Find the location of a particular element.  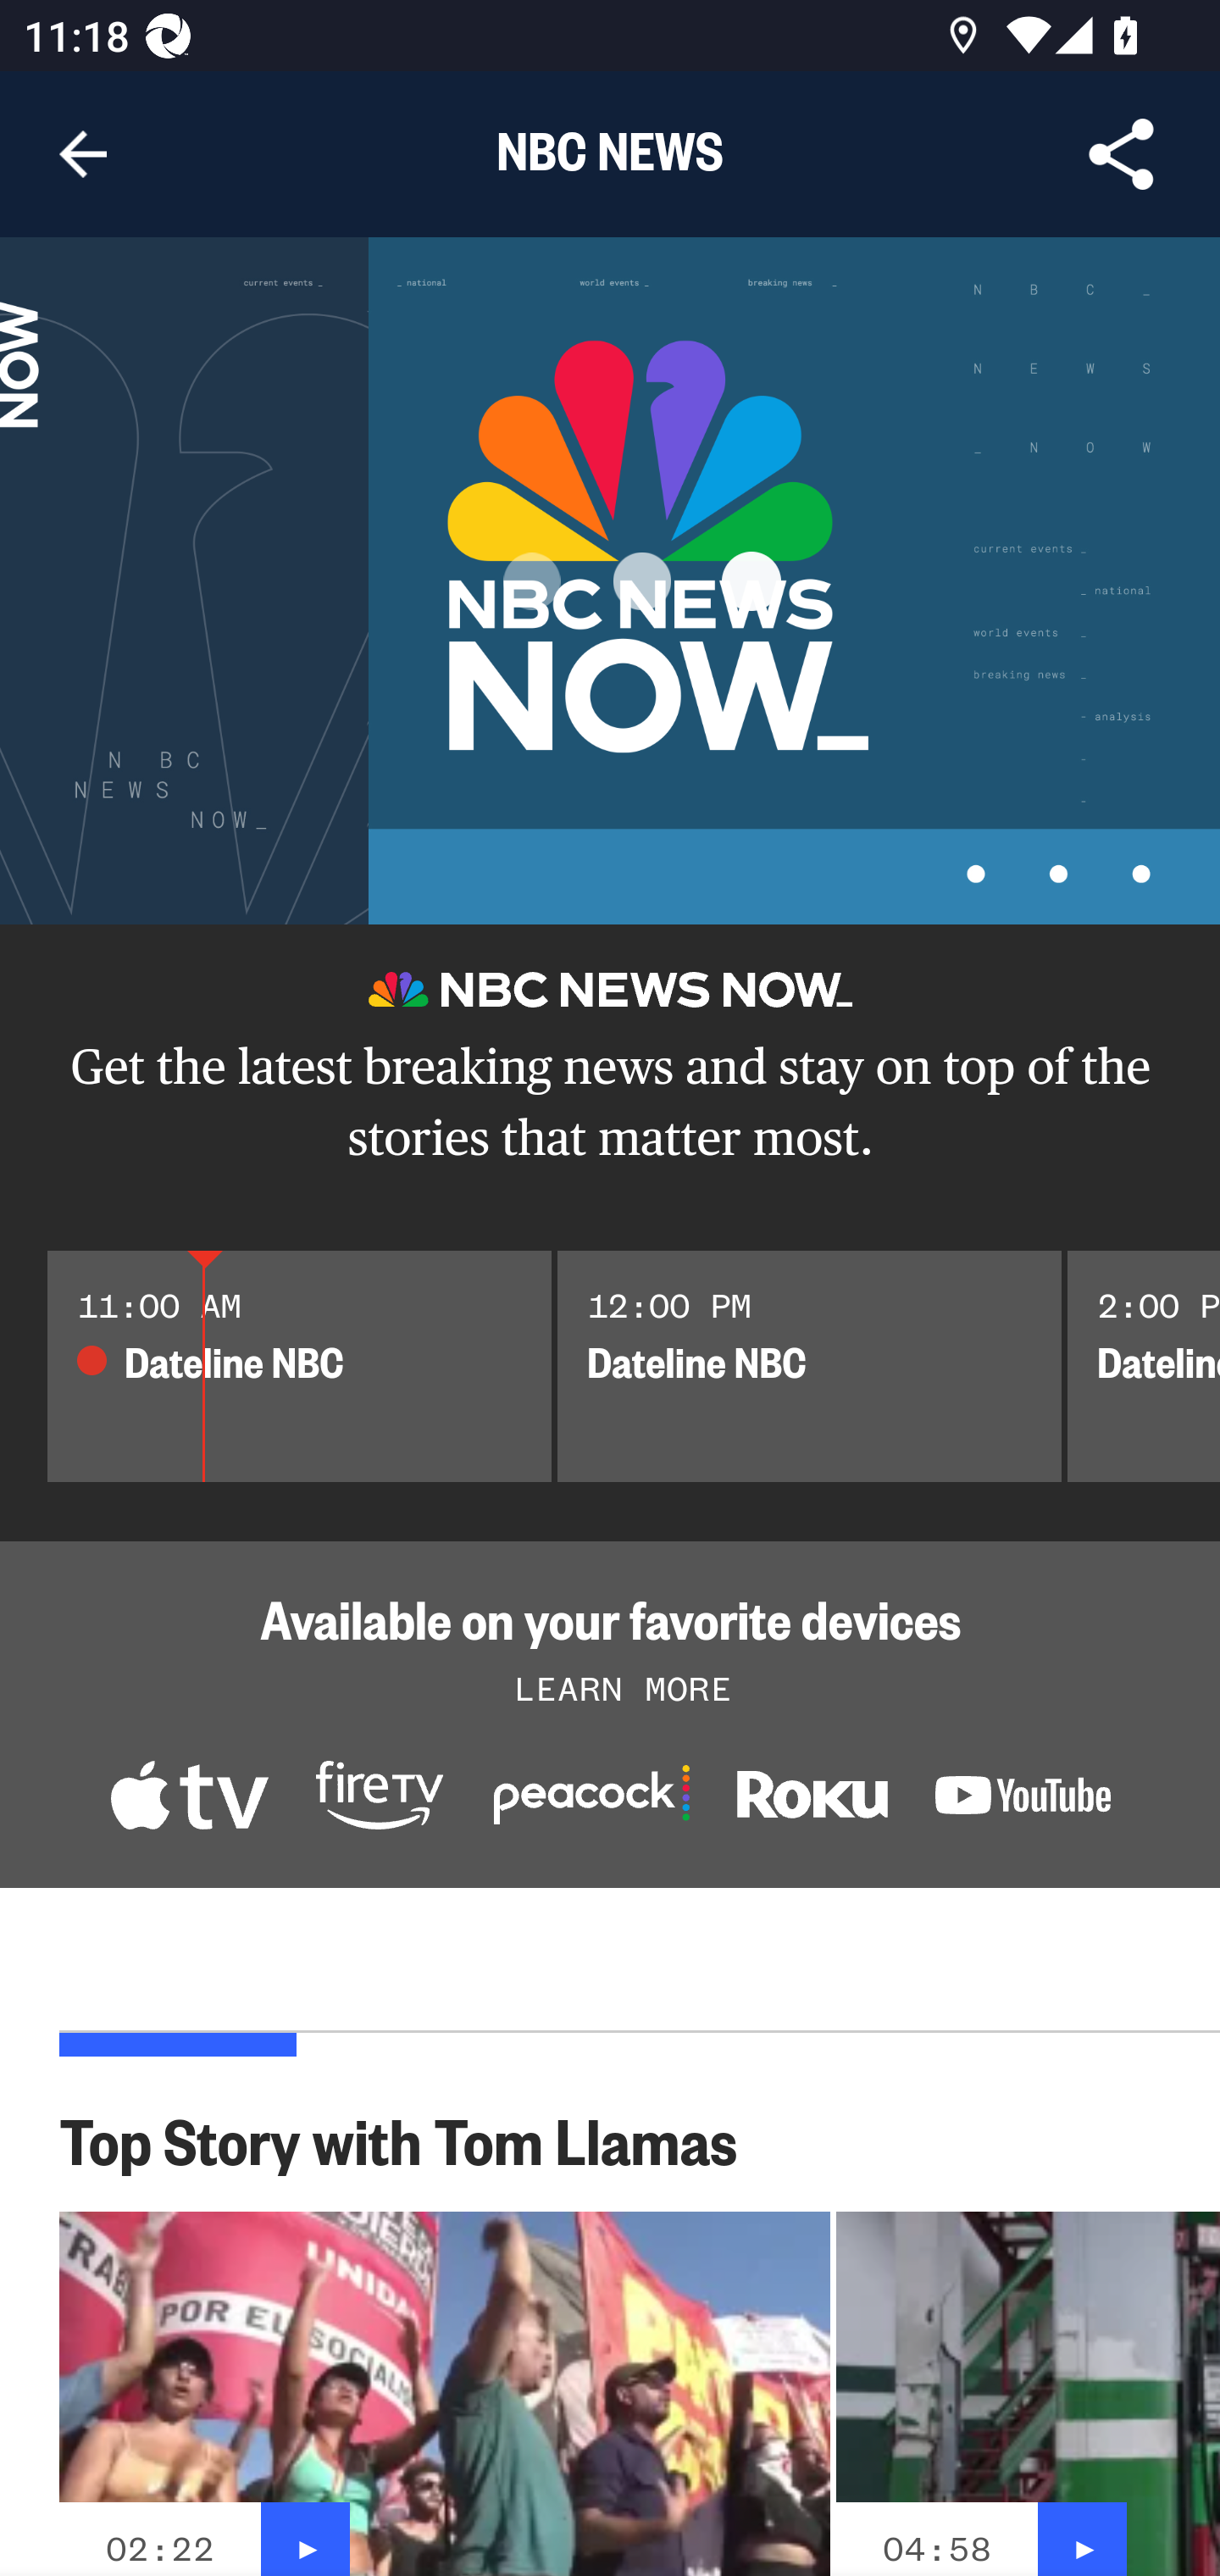

nbc-news is located at coordinates (812, 1802).